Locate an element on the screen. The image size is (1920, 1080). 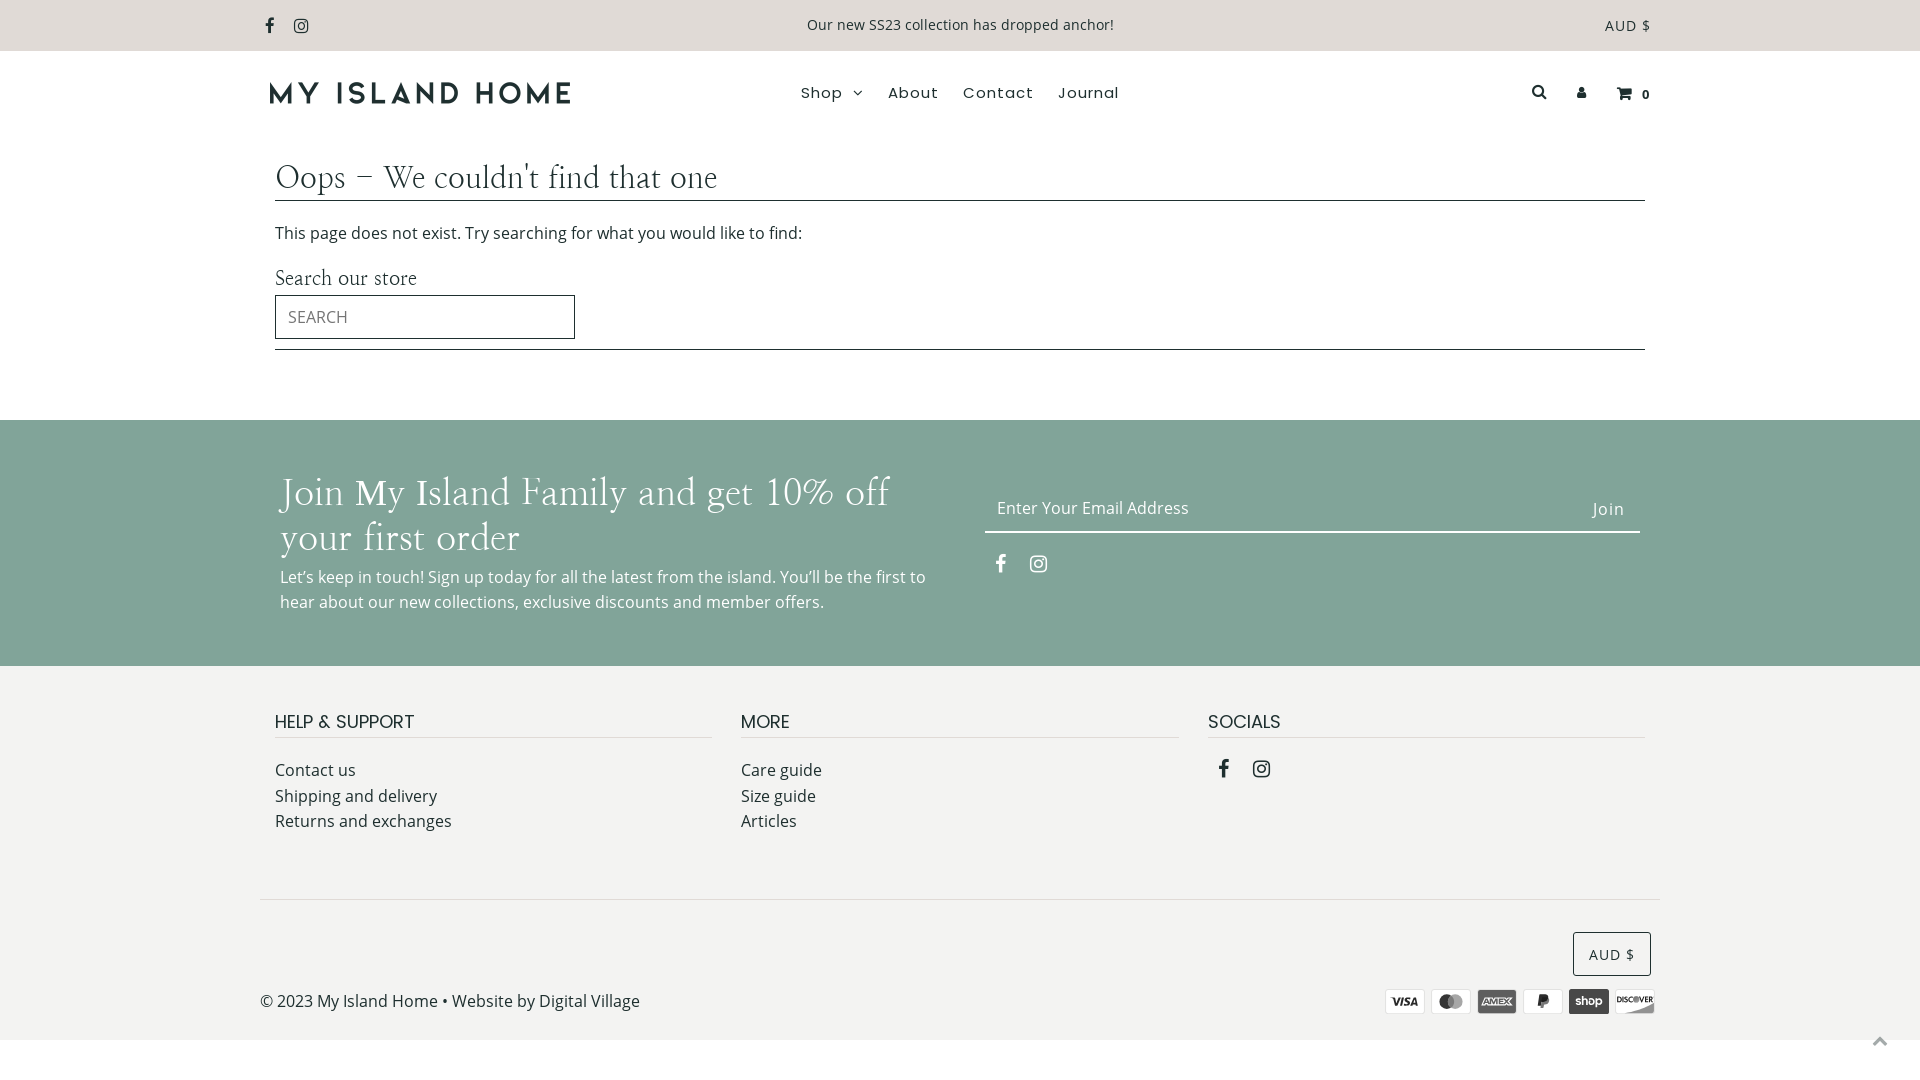
Shipping and delivery is located at coordinates (356, 796).